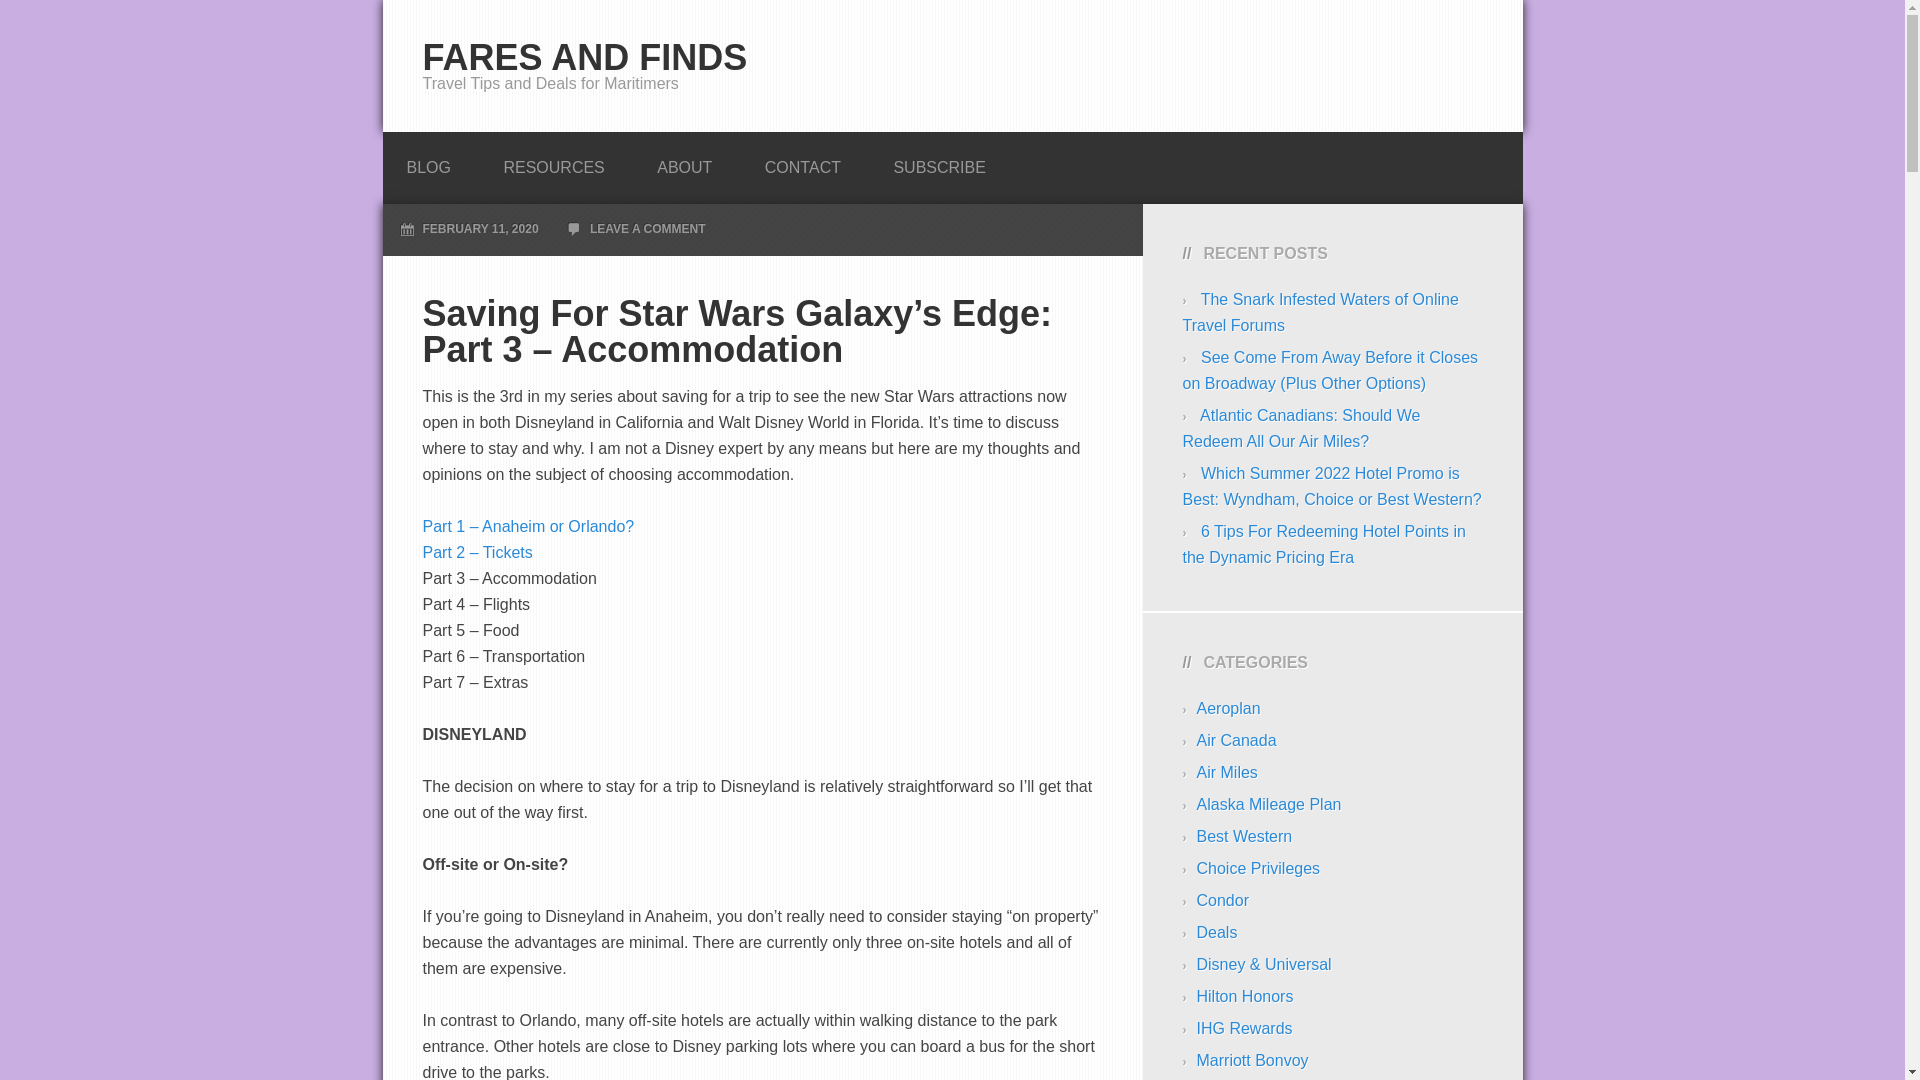  I want to click on RESOURCES, so click(552, 162).